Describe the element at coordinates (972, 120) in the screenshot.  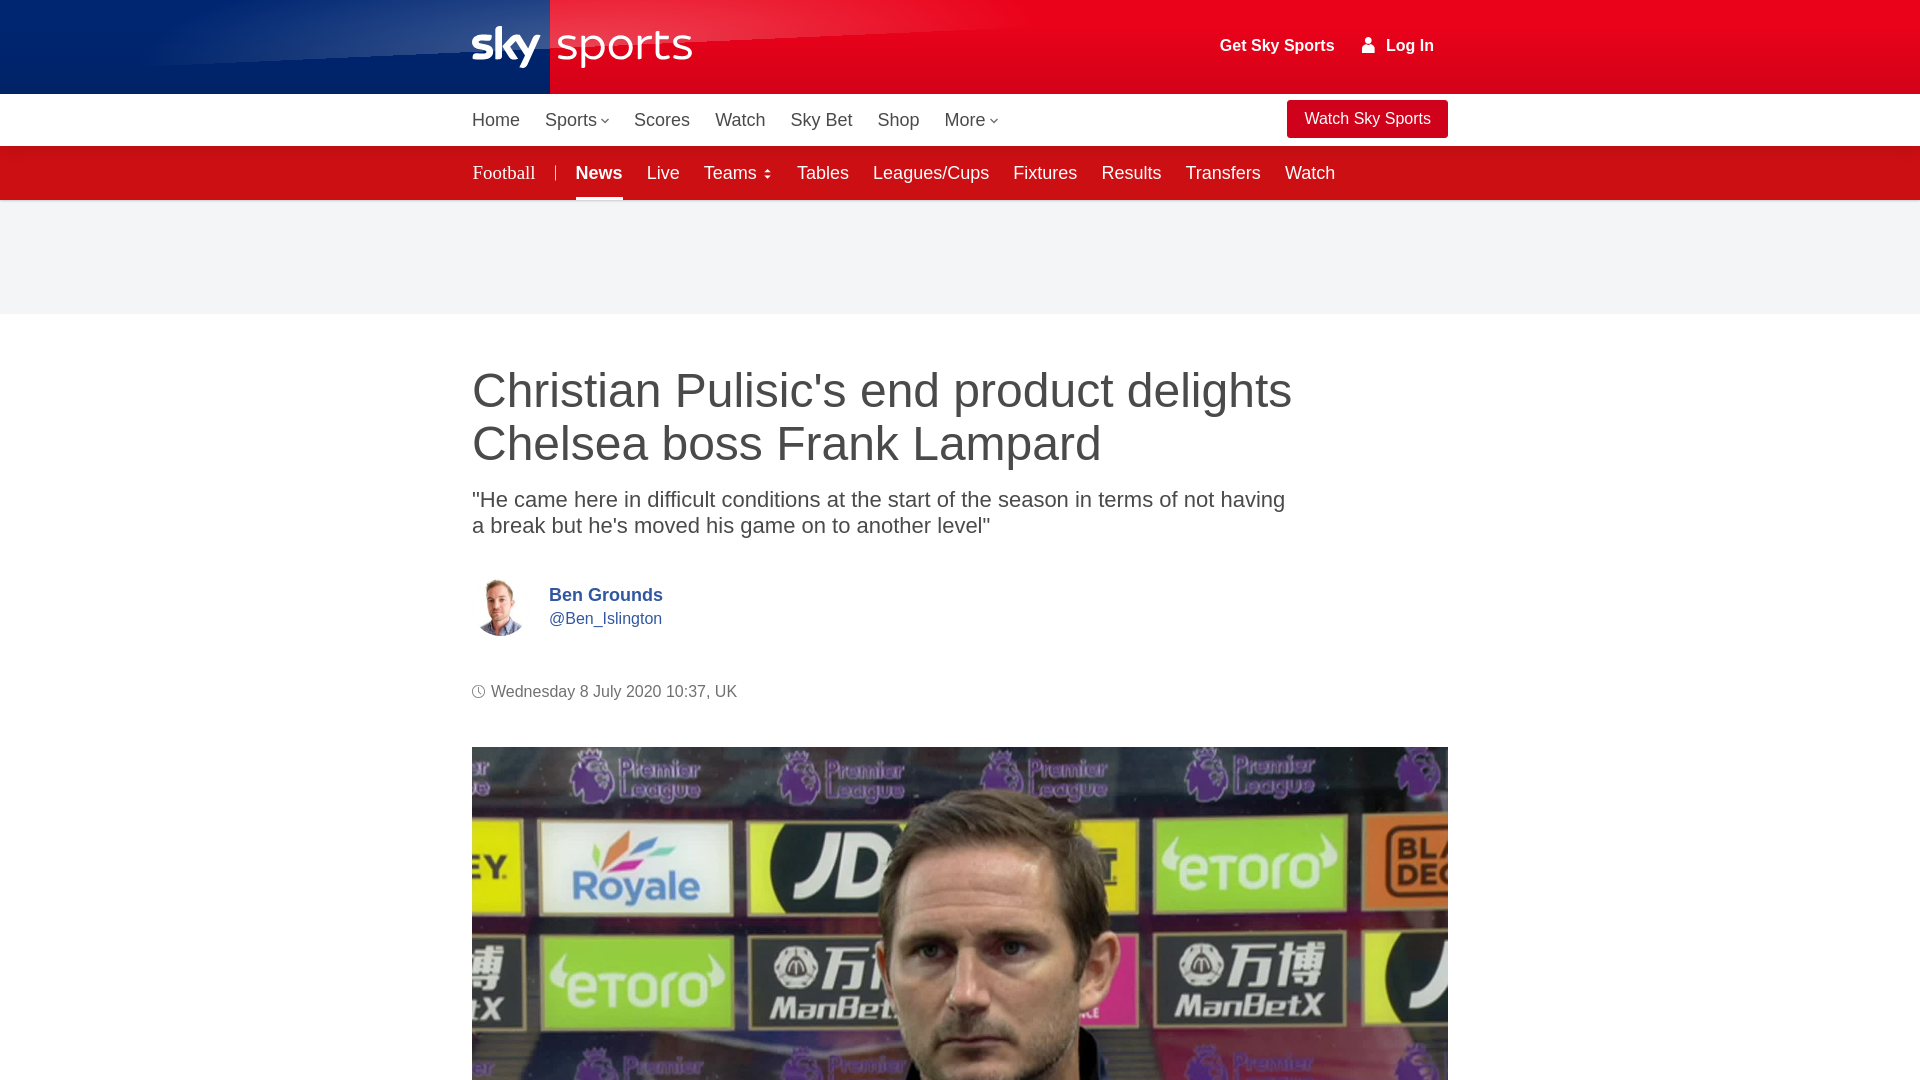
I see `More` at that location.